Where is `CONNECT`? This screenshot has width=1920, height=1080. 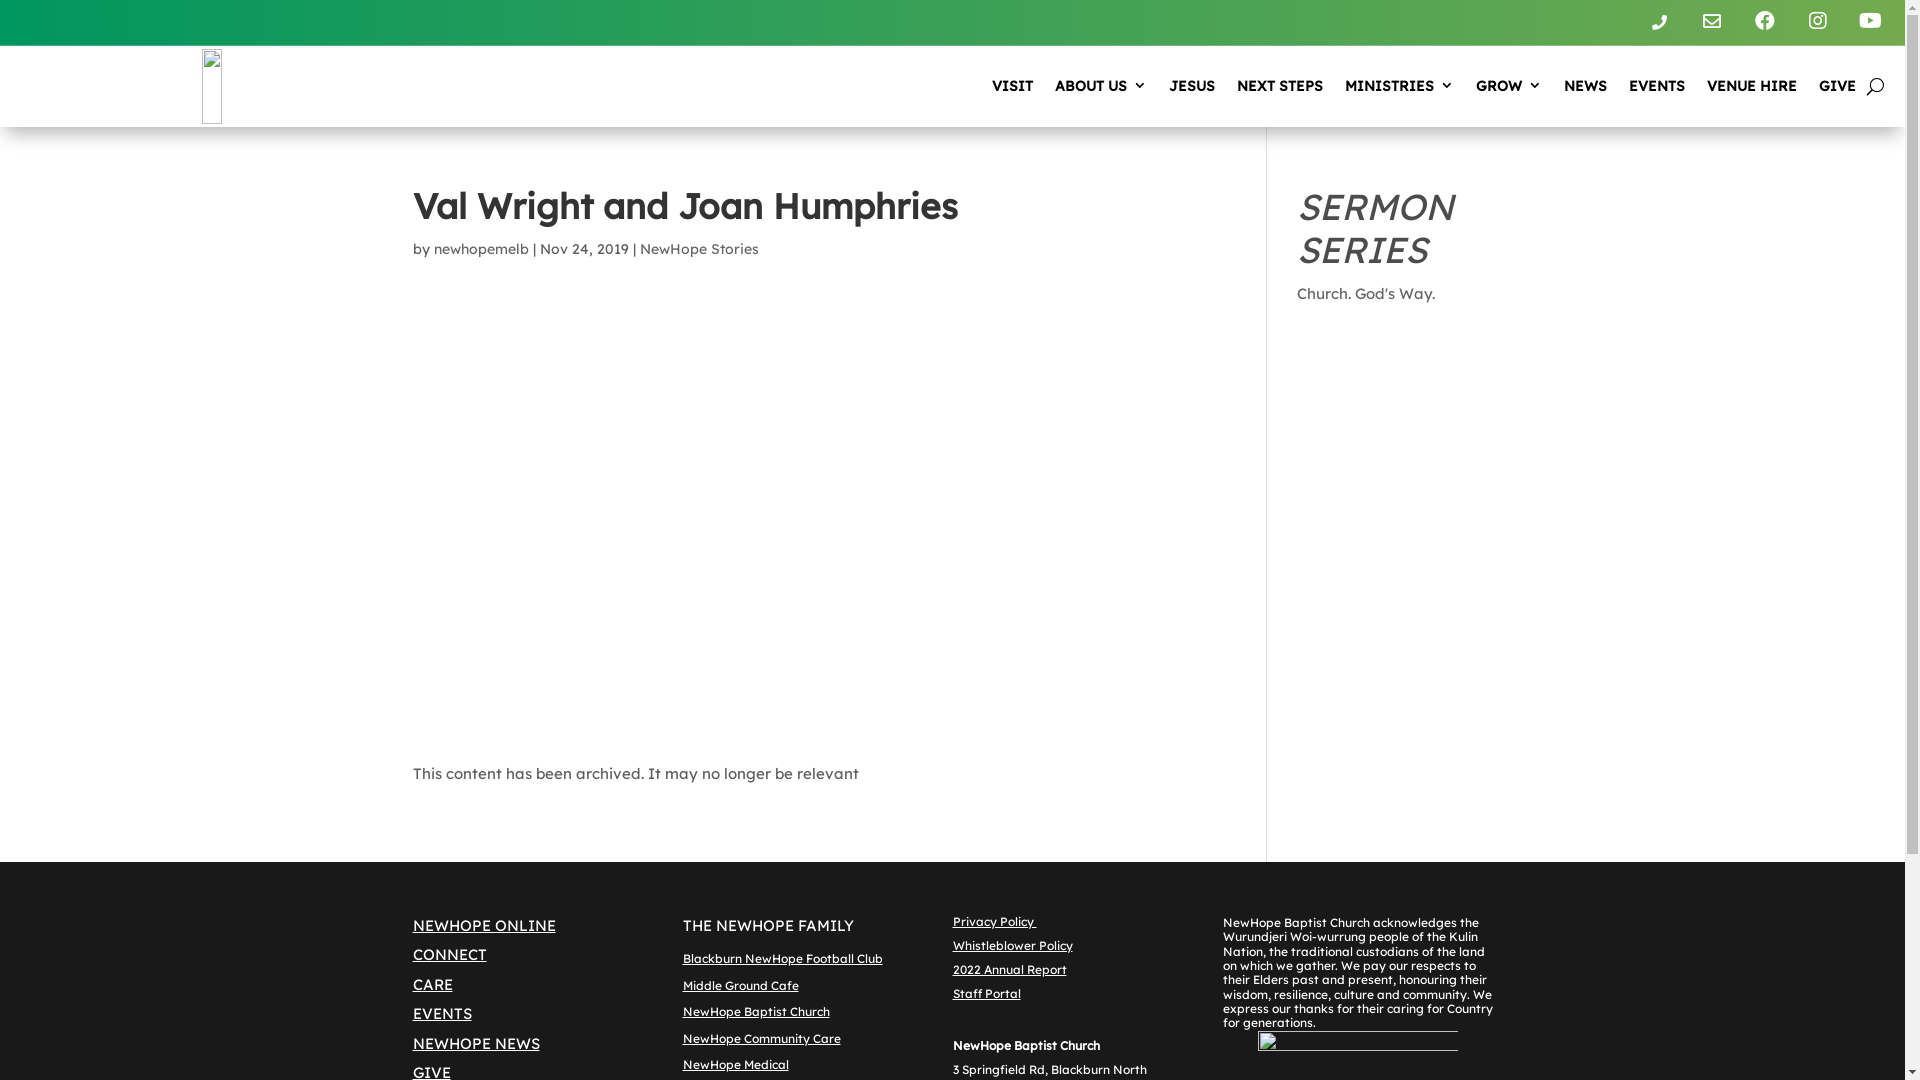
CONNECT is located at coordinates (449, 954).